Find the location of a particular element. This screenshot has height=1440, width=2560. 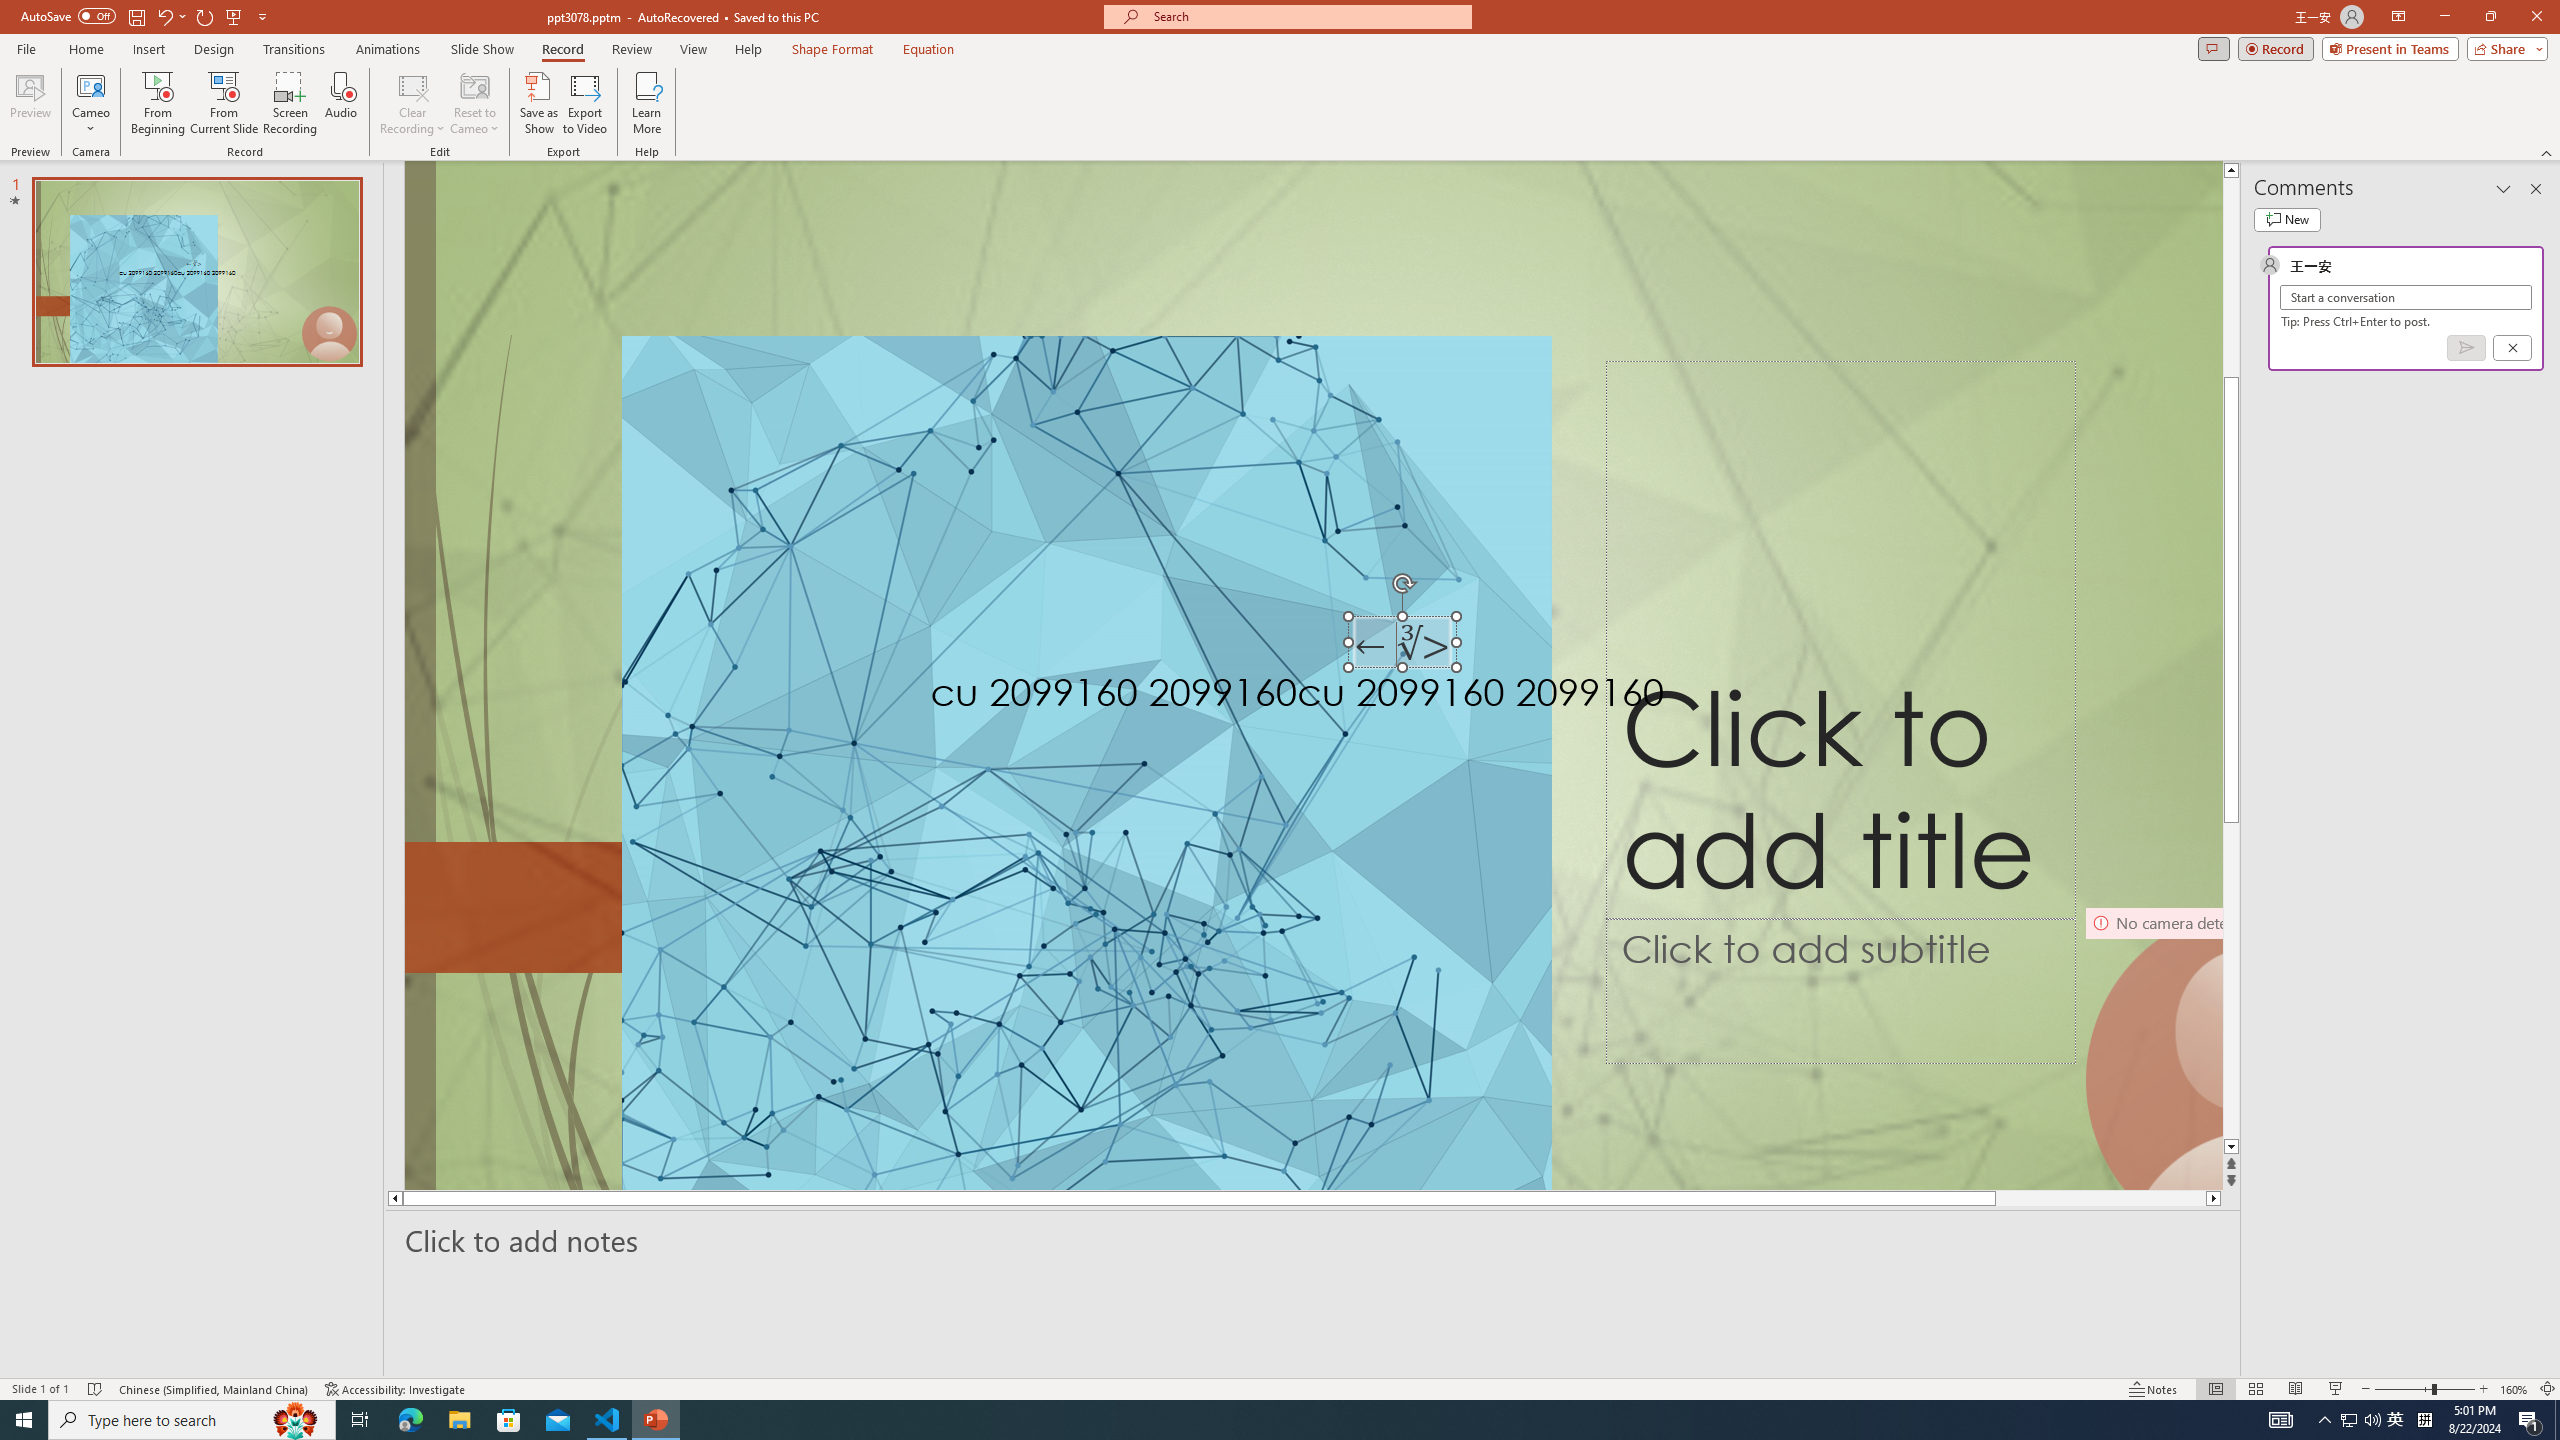

New comment is located at coordinates (2286, 219).